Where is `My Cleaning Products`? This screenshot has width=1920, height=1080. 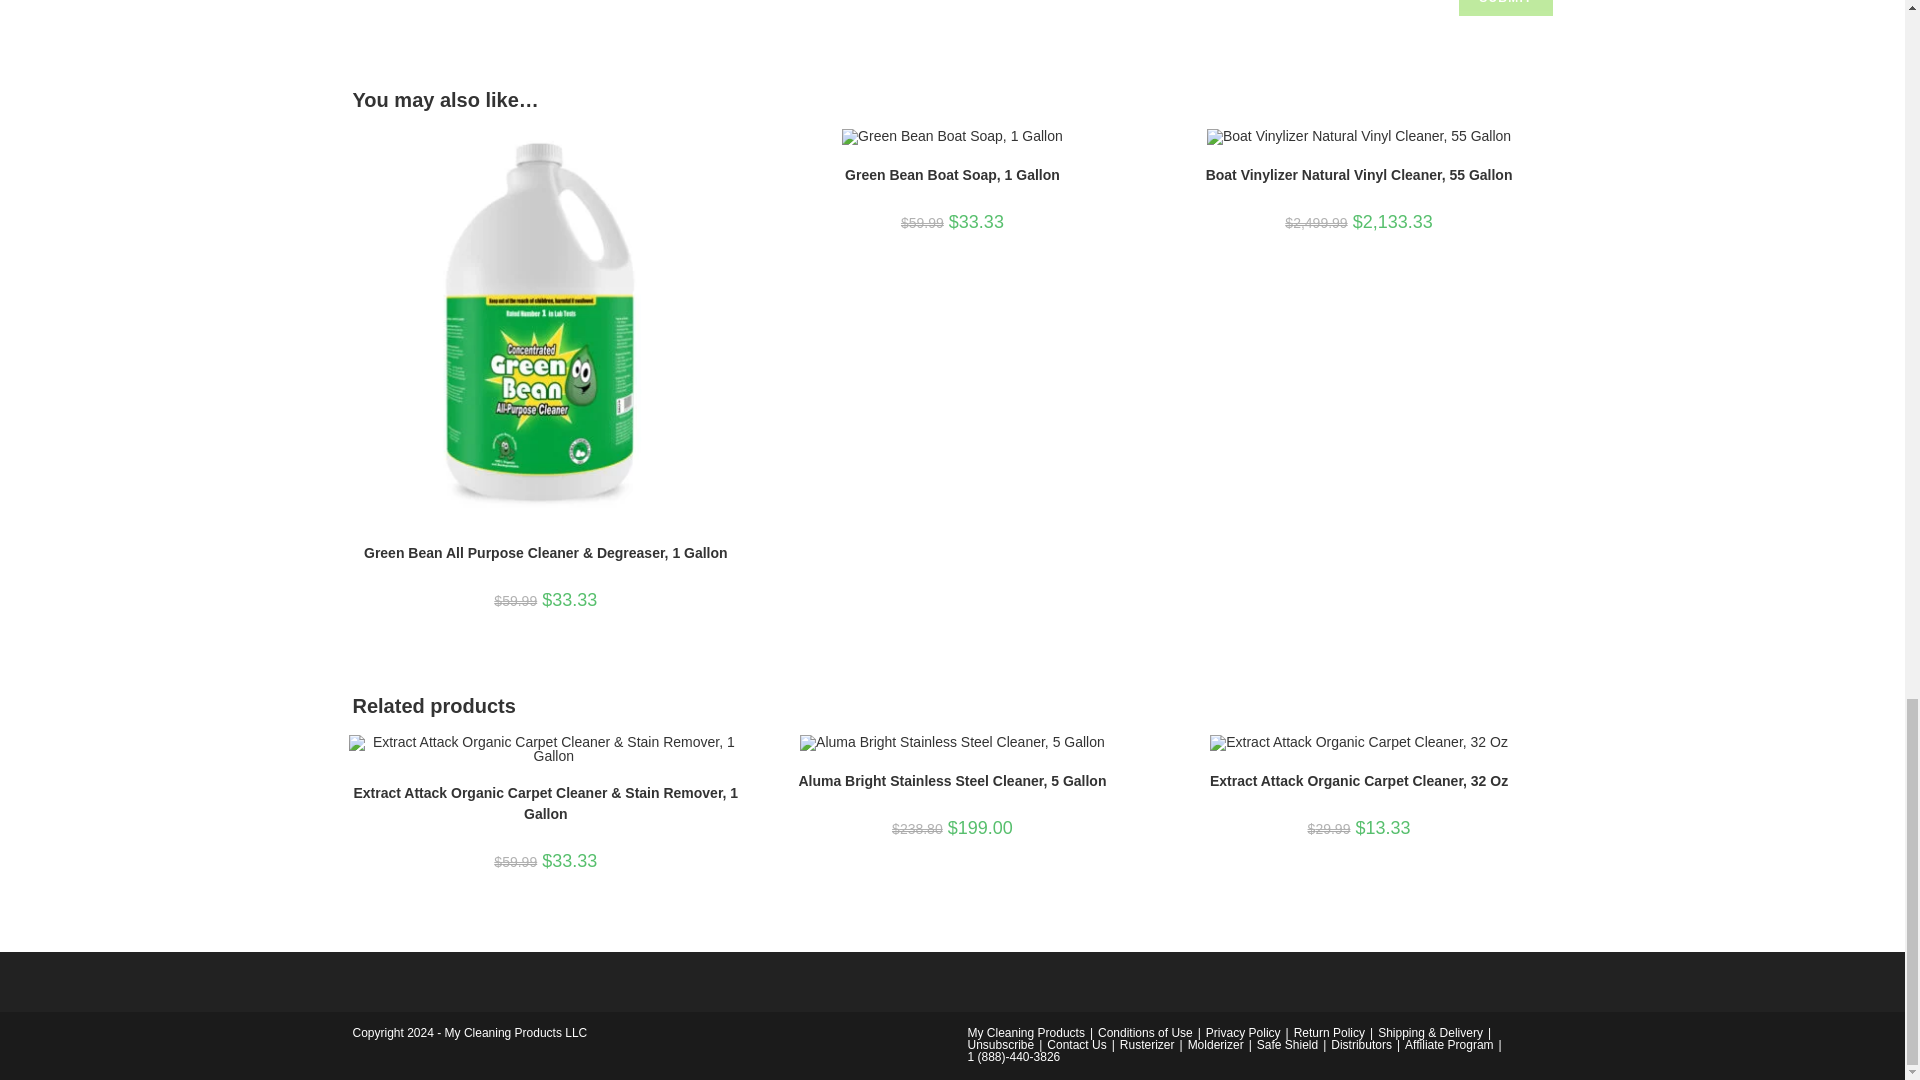
My Cleaning Products is located at coordinates (1026, 1033).